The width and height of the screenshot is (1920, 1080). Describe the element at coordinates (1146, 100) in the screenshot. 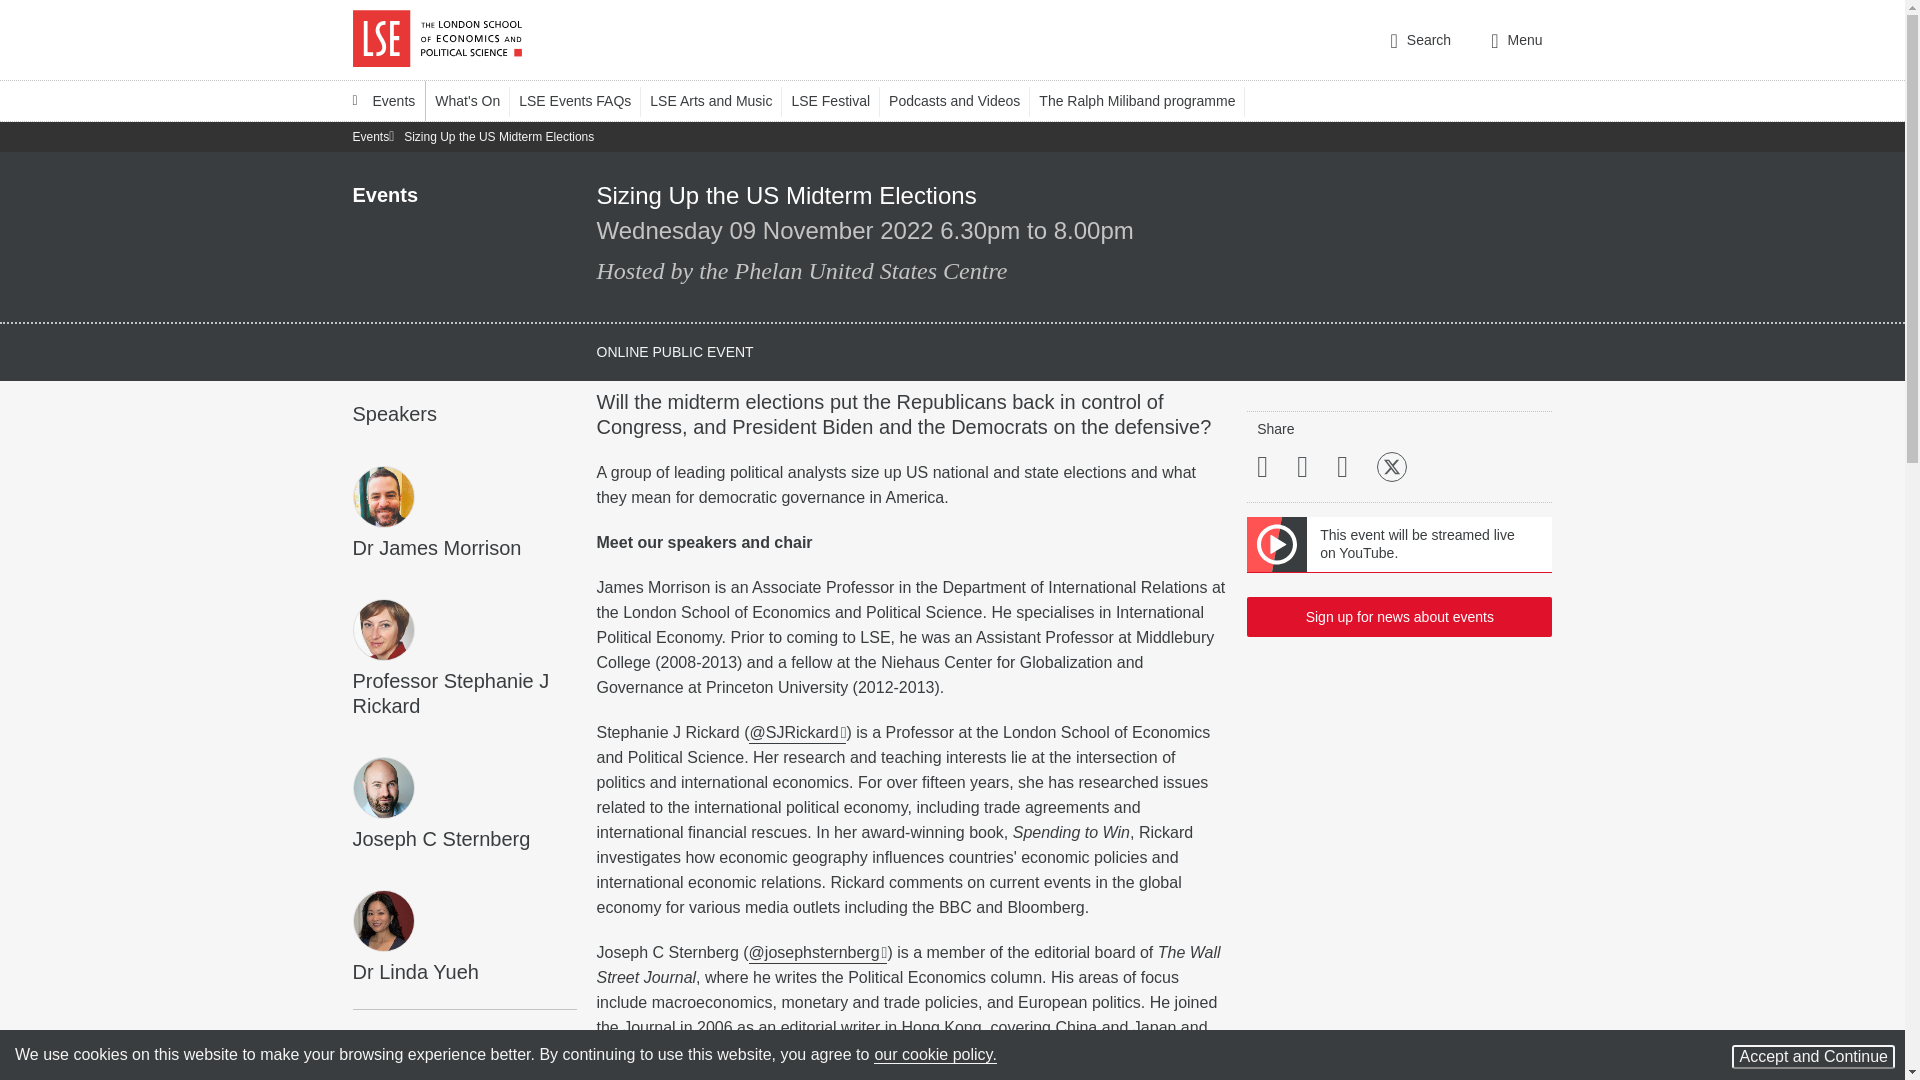

I see `The Ralph Miliband Programme` at that location.